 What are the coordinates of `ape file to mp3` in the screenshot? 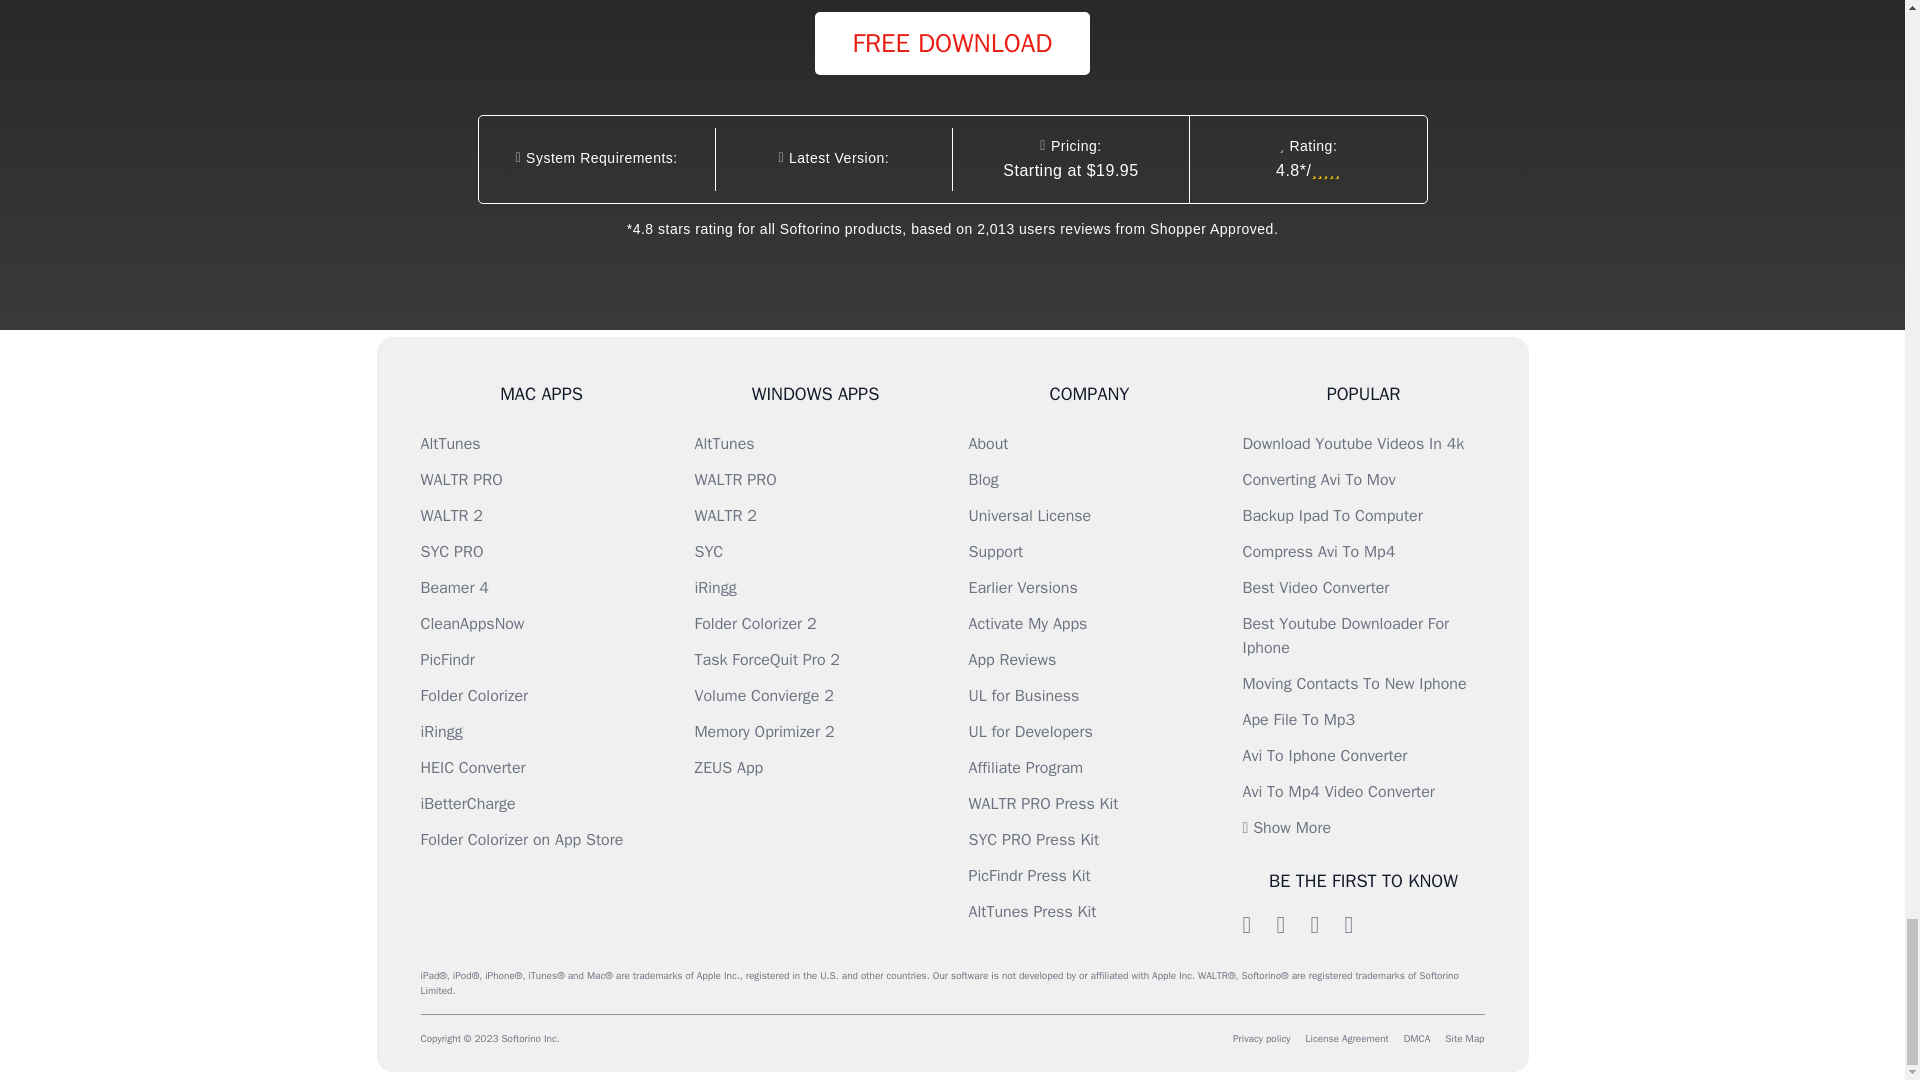 It's located at (1298, 720).